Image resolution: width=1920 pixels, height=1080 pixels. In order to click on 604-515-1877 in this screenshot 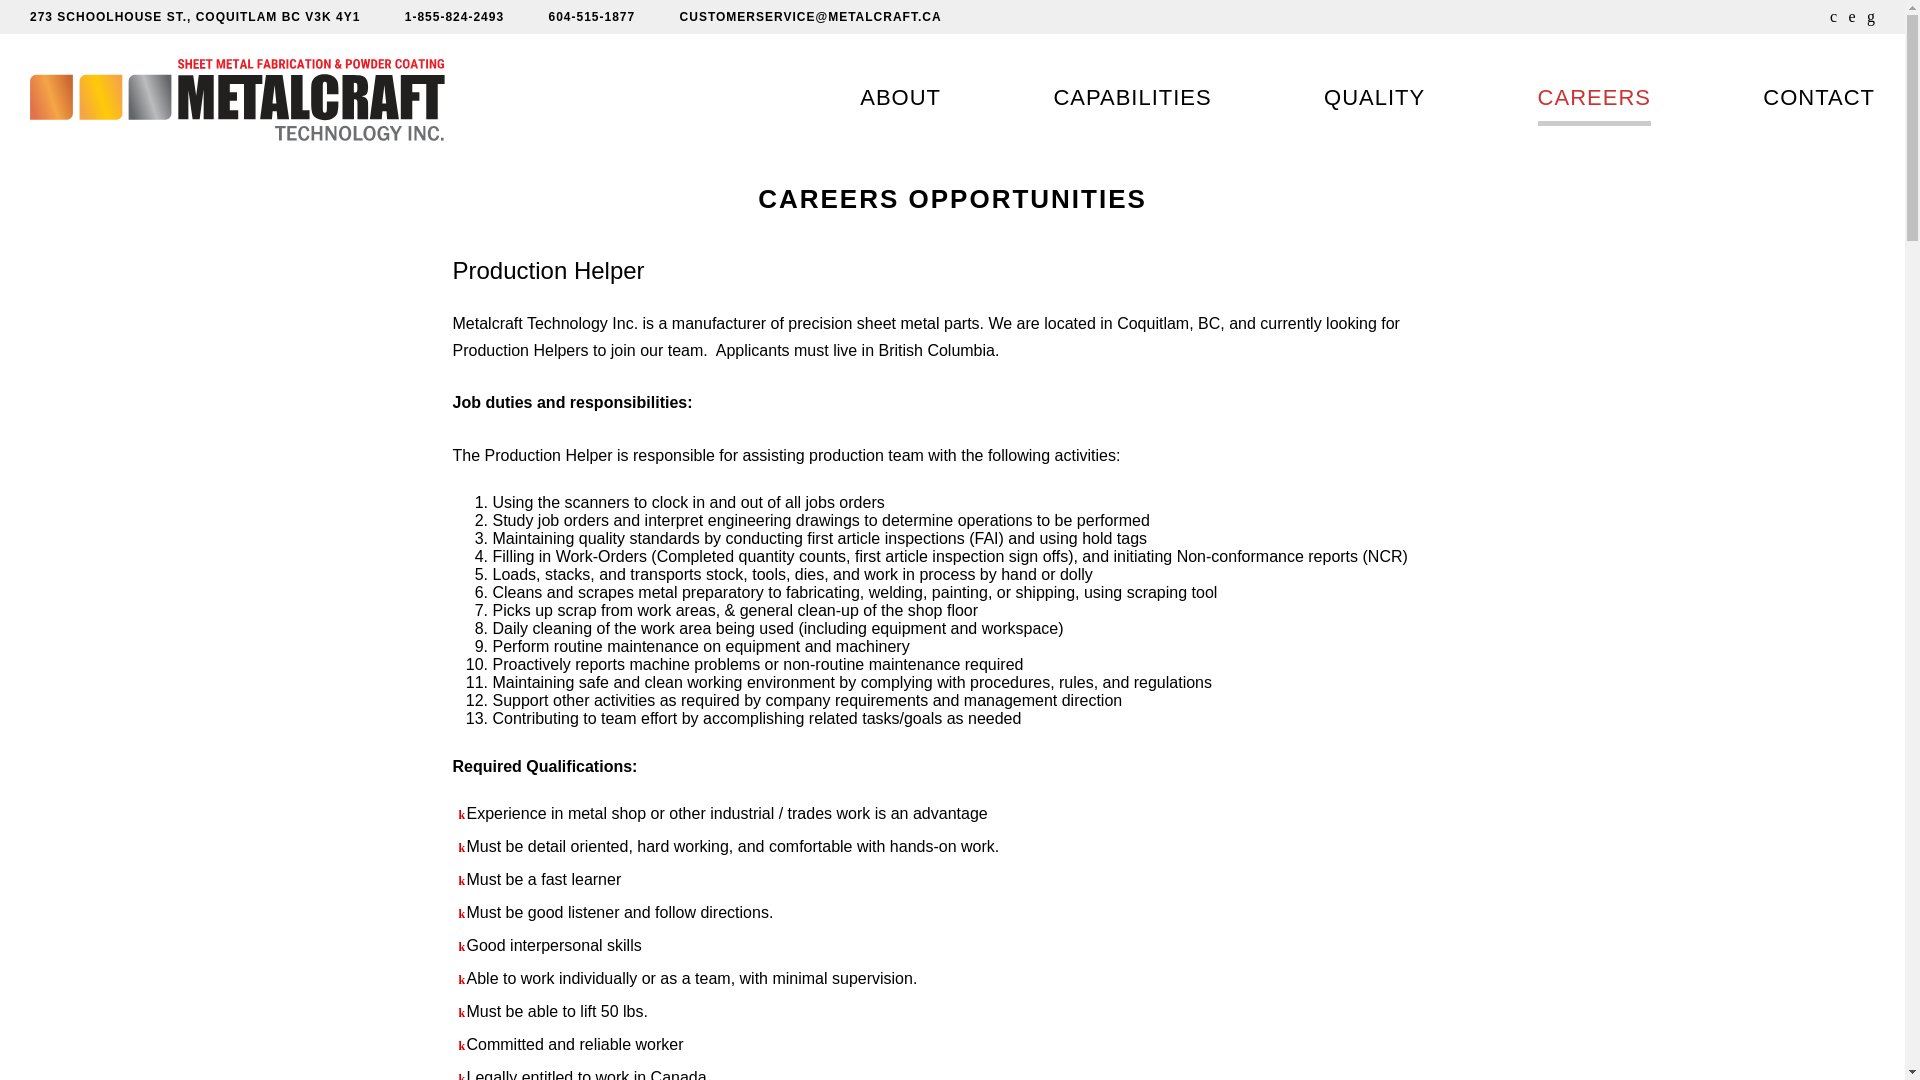, I will do `click(591, 16)`.